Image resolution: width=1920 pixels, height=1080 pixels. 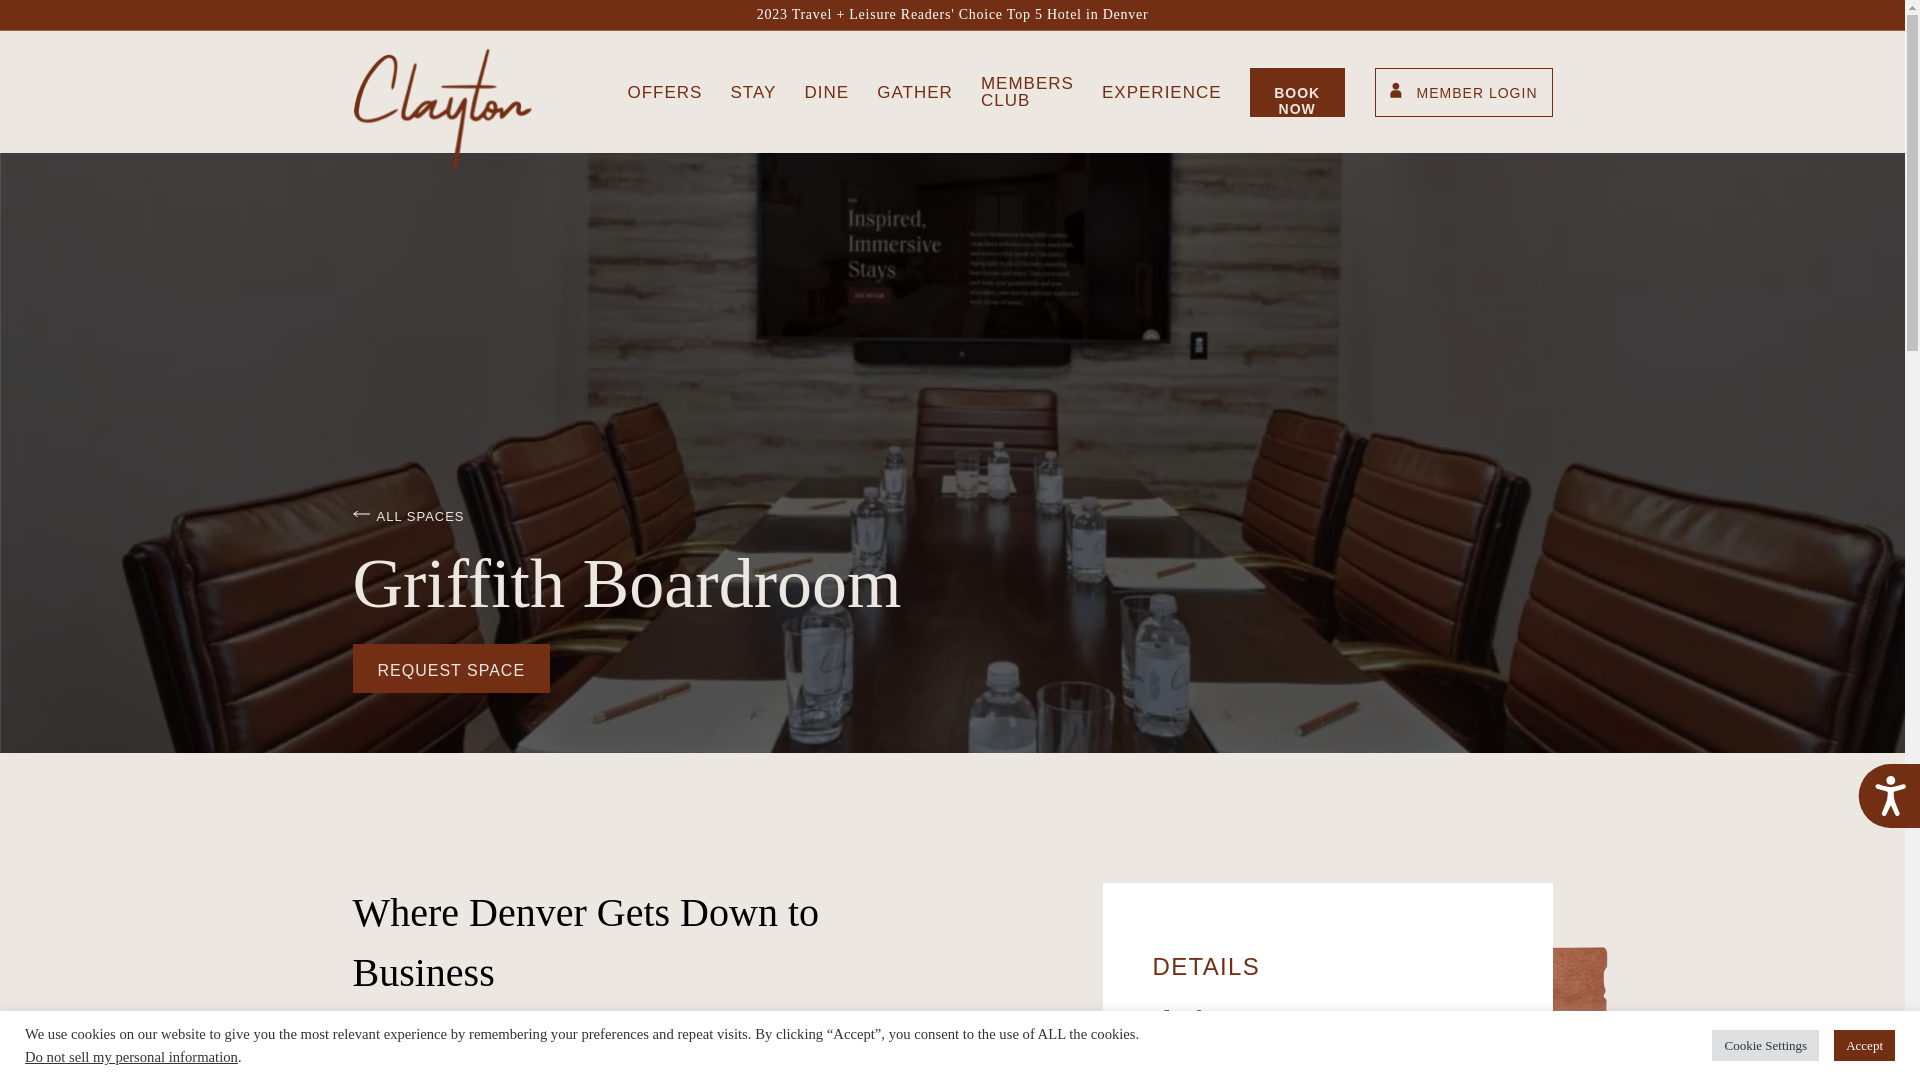 What do you see at coordinates (1027, 92) in the screenshot?
I see `MEMBERS CLUB` at bounding box center [1027, 92].